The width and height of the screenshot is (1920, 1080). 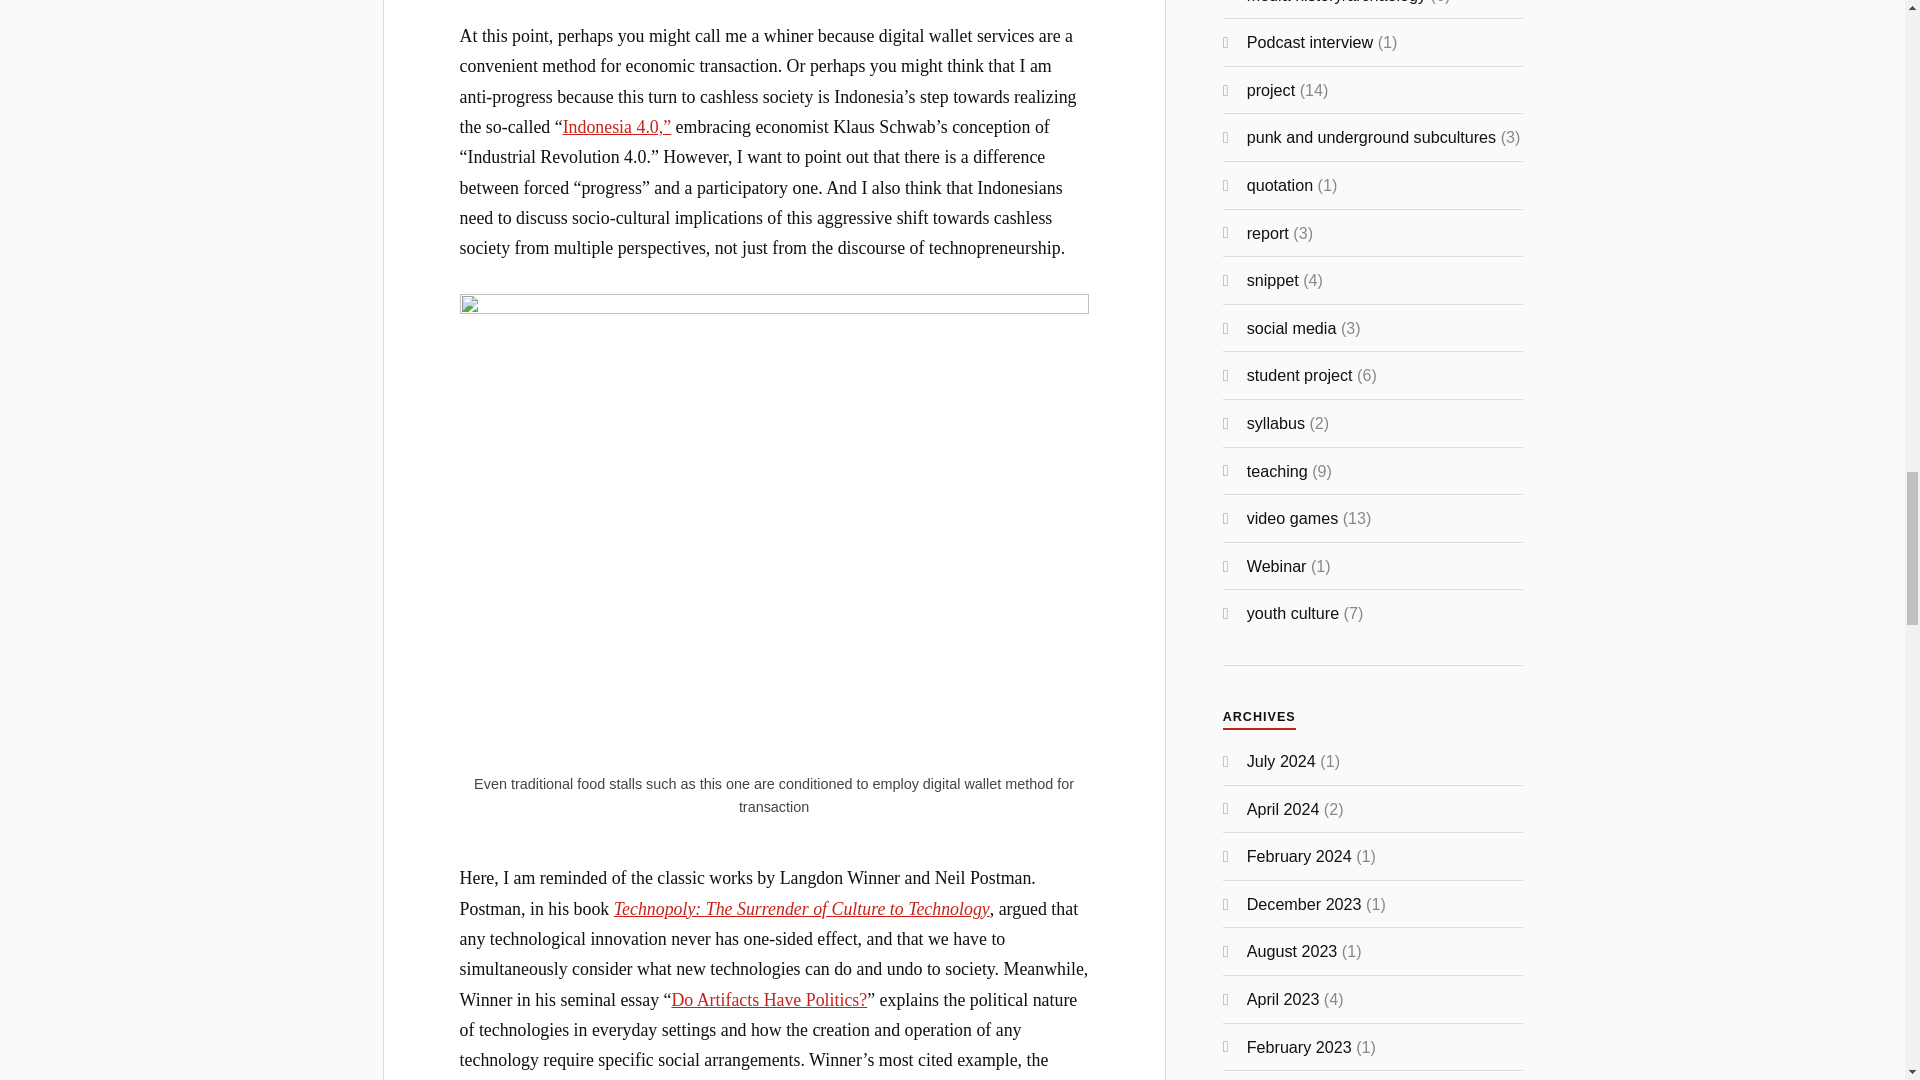 What do you see at coordinates (802, 908) in the screenshot?
I see `Technopoly: The Surrender of Culture to Technology` at bounding box center [802, 908].